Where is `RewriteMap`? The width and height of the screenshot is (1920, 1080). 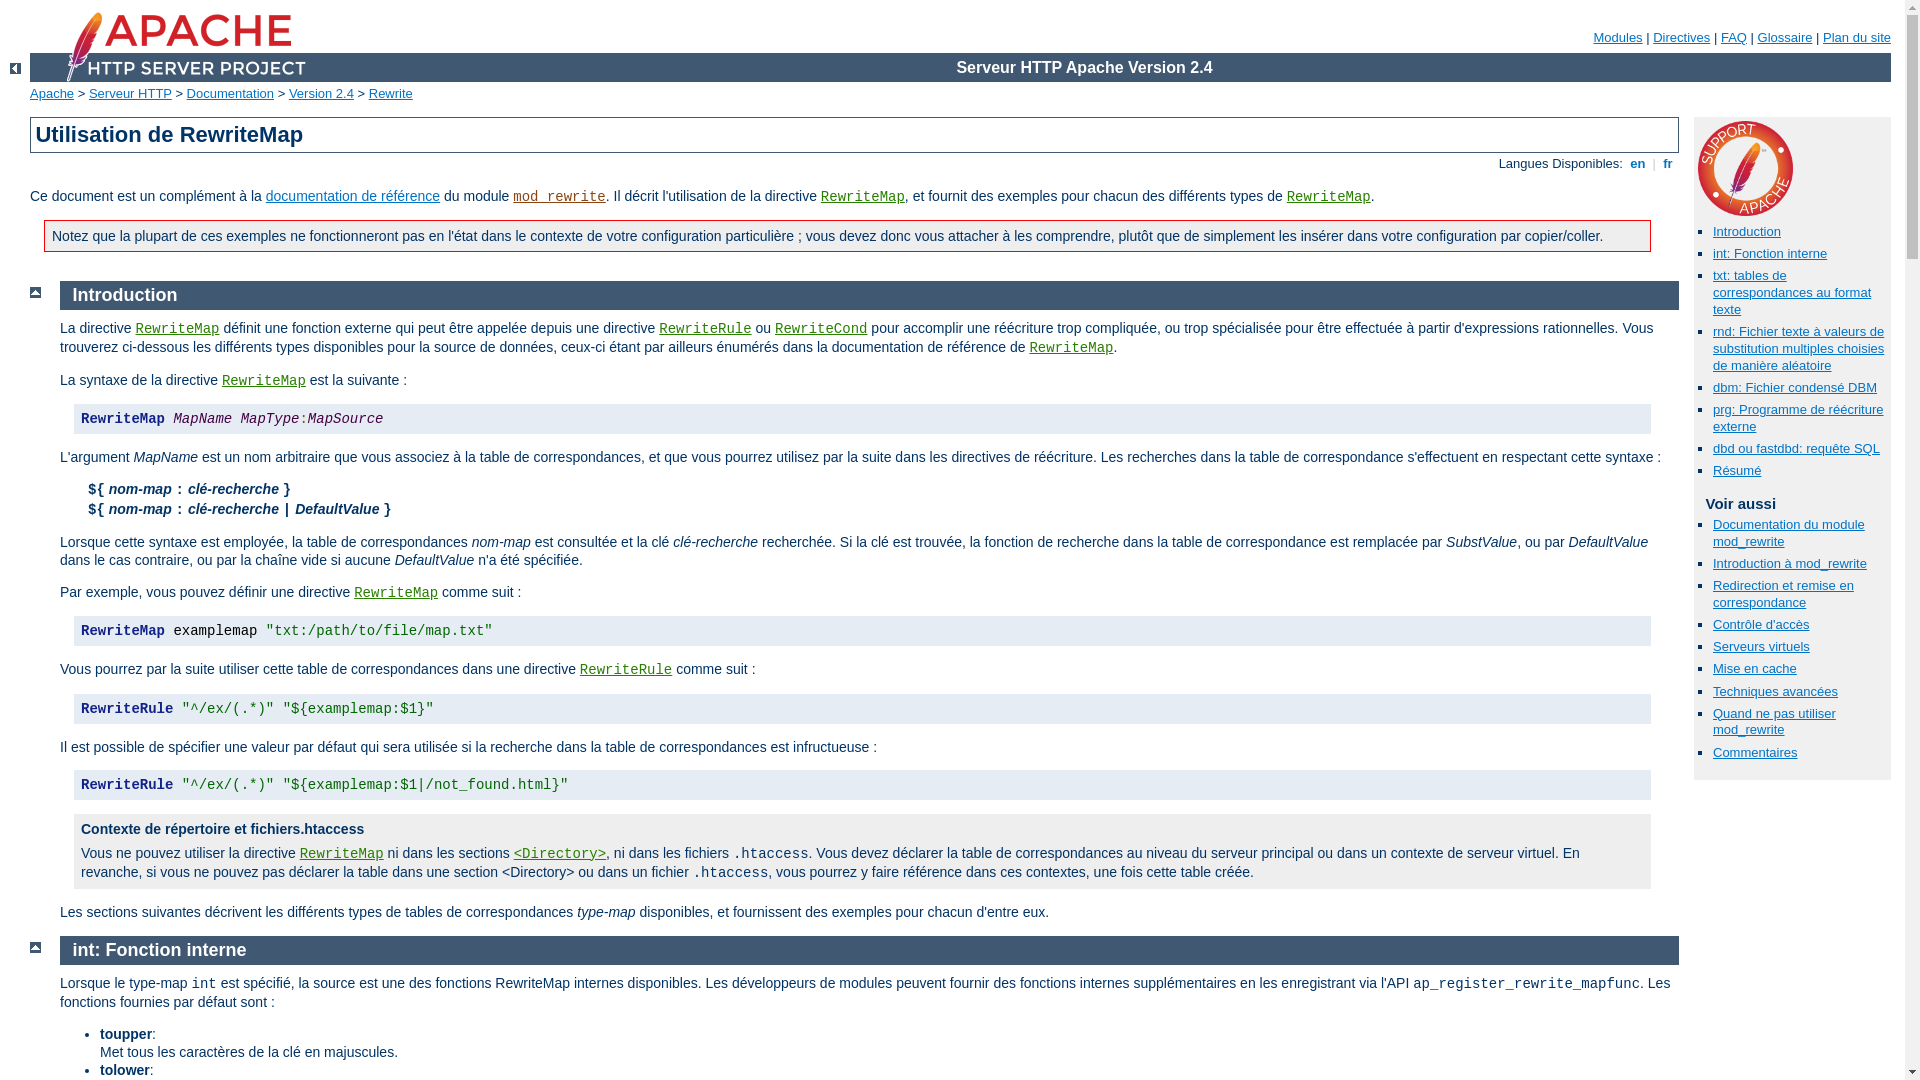 RewriteMap is located at coordinates (1071, 348).